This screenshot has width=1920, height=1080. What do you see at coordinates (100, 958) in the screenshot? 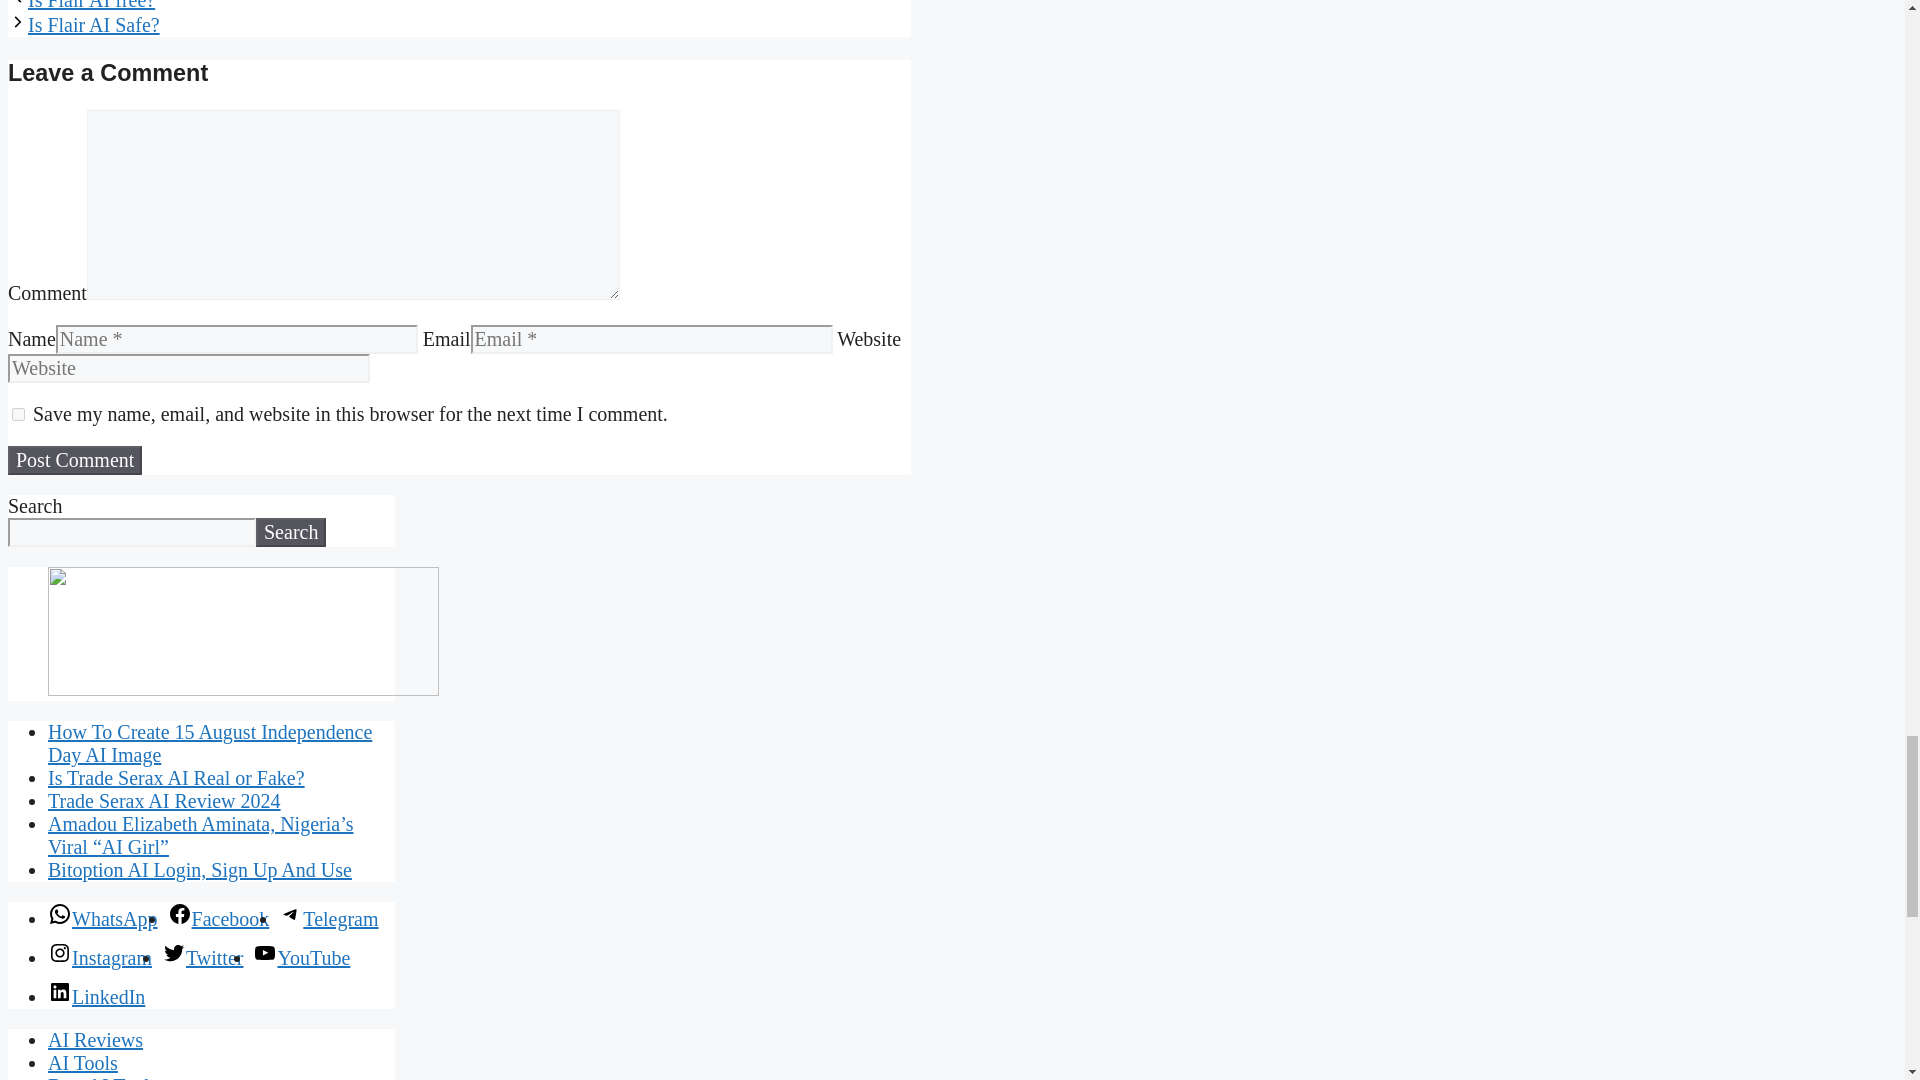
I see `Instagram` at bounding box center [100, 958].